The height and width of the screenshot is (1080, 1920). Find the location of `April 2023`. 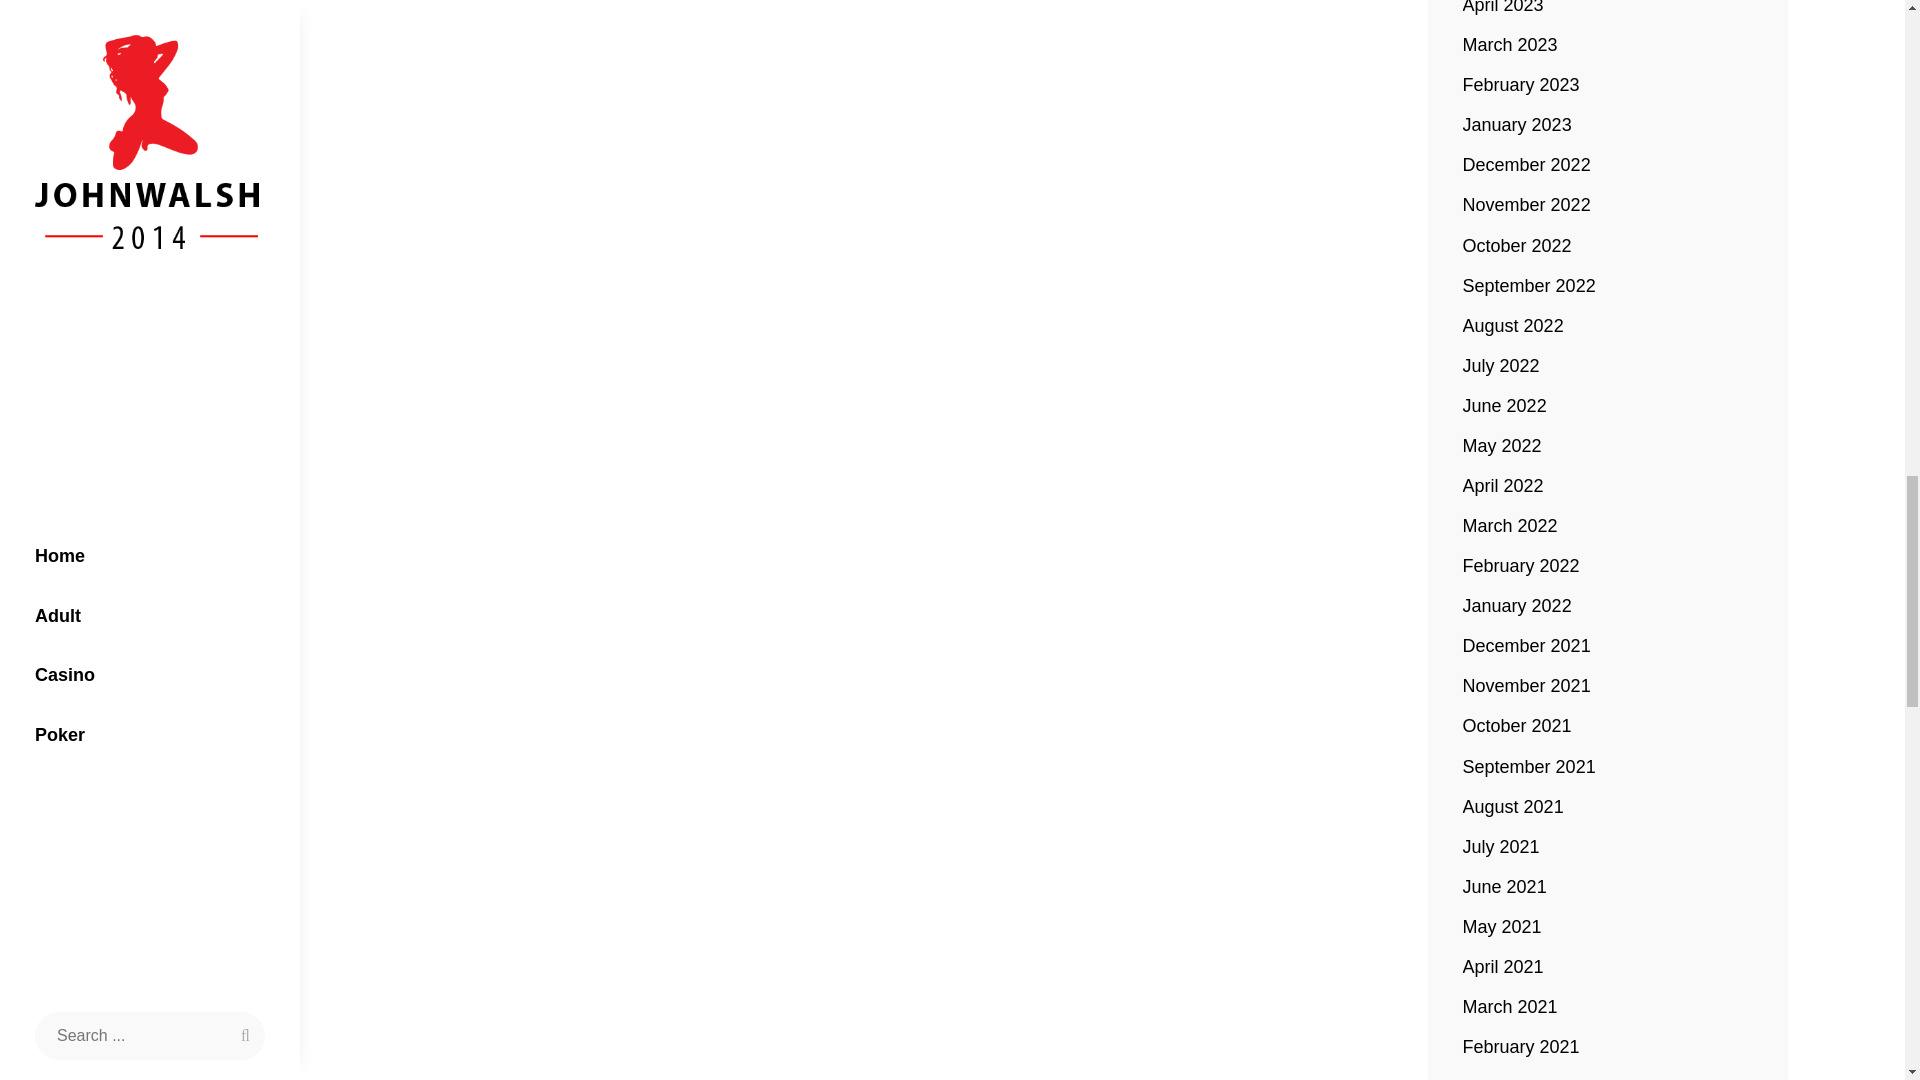

April 2023 is located at coordinates (1503, 10).